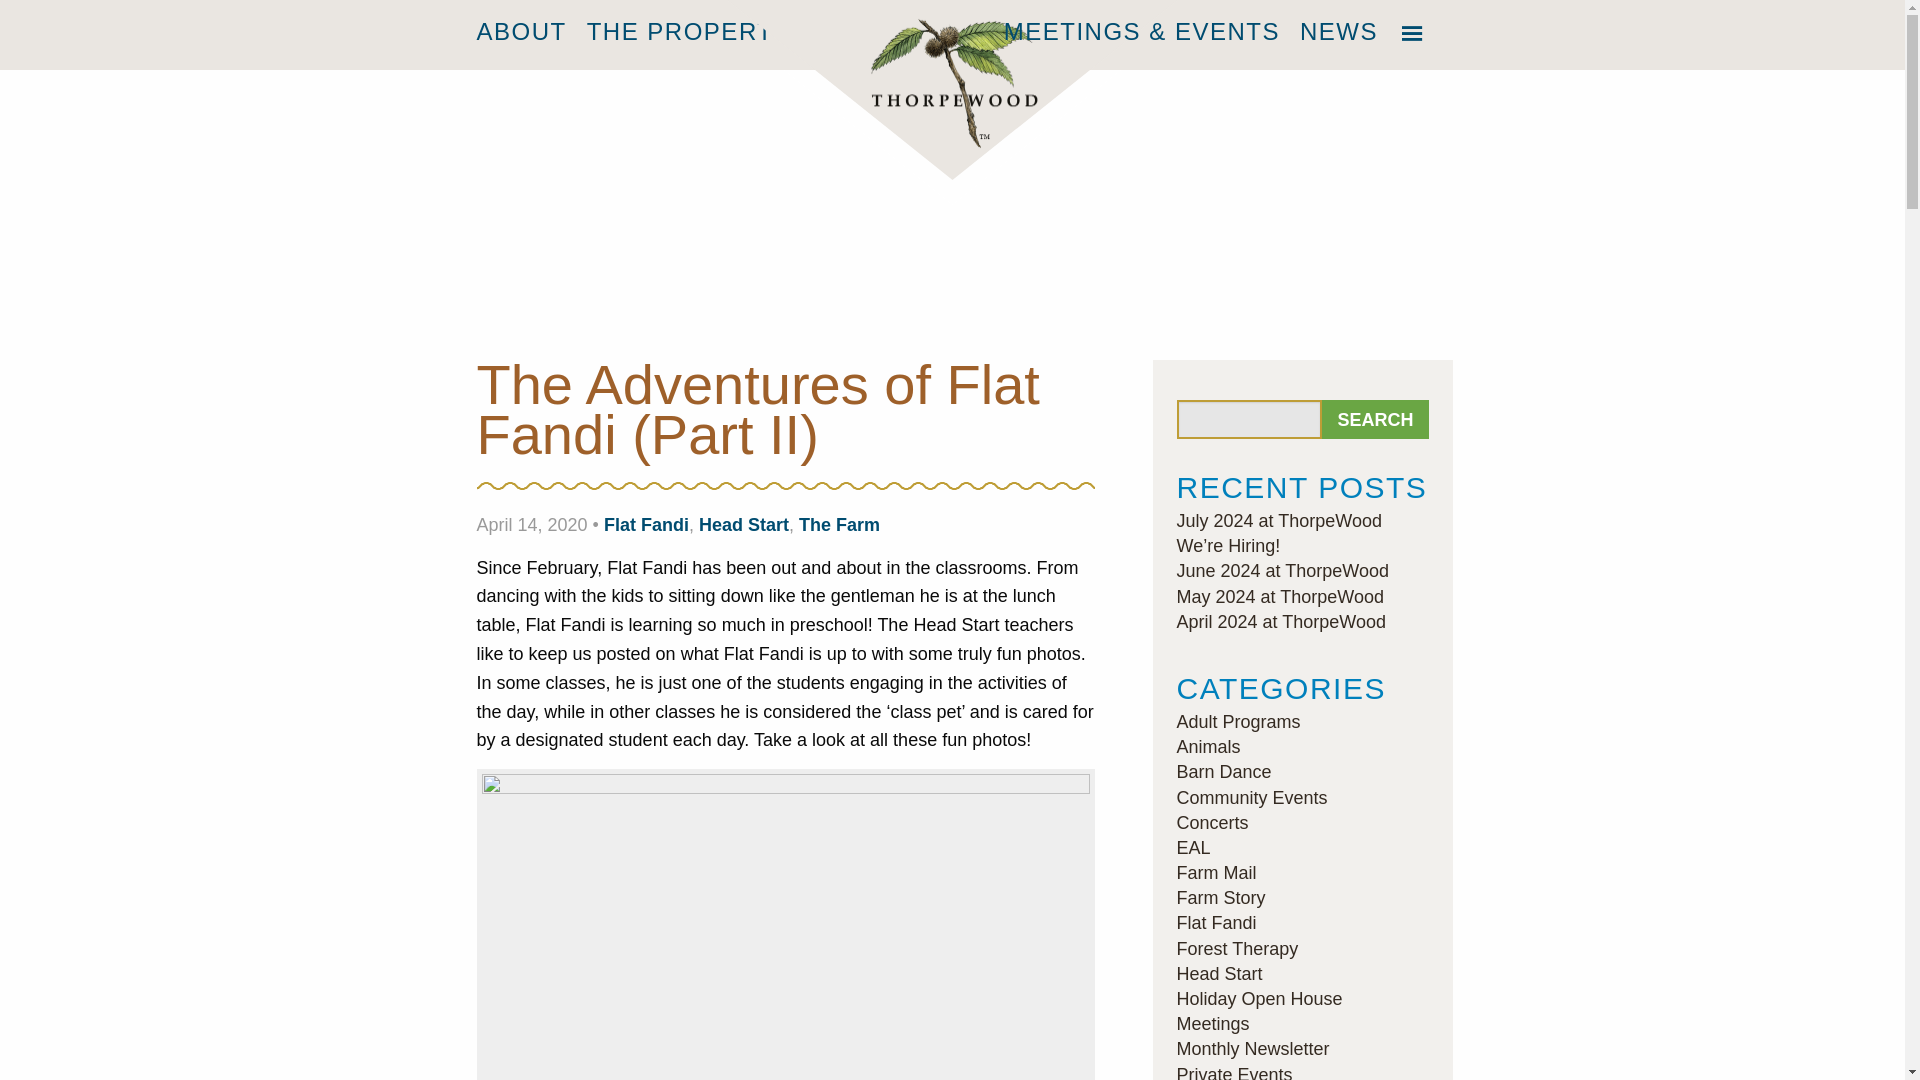  Describe the element at coordinates (698, 32) in the screenshot. I see `THE PROPERTY` at that location.